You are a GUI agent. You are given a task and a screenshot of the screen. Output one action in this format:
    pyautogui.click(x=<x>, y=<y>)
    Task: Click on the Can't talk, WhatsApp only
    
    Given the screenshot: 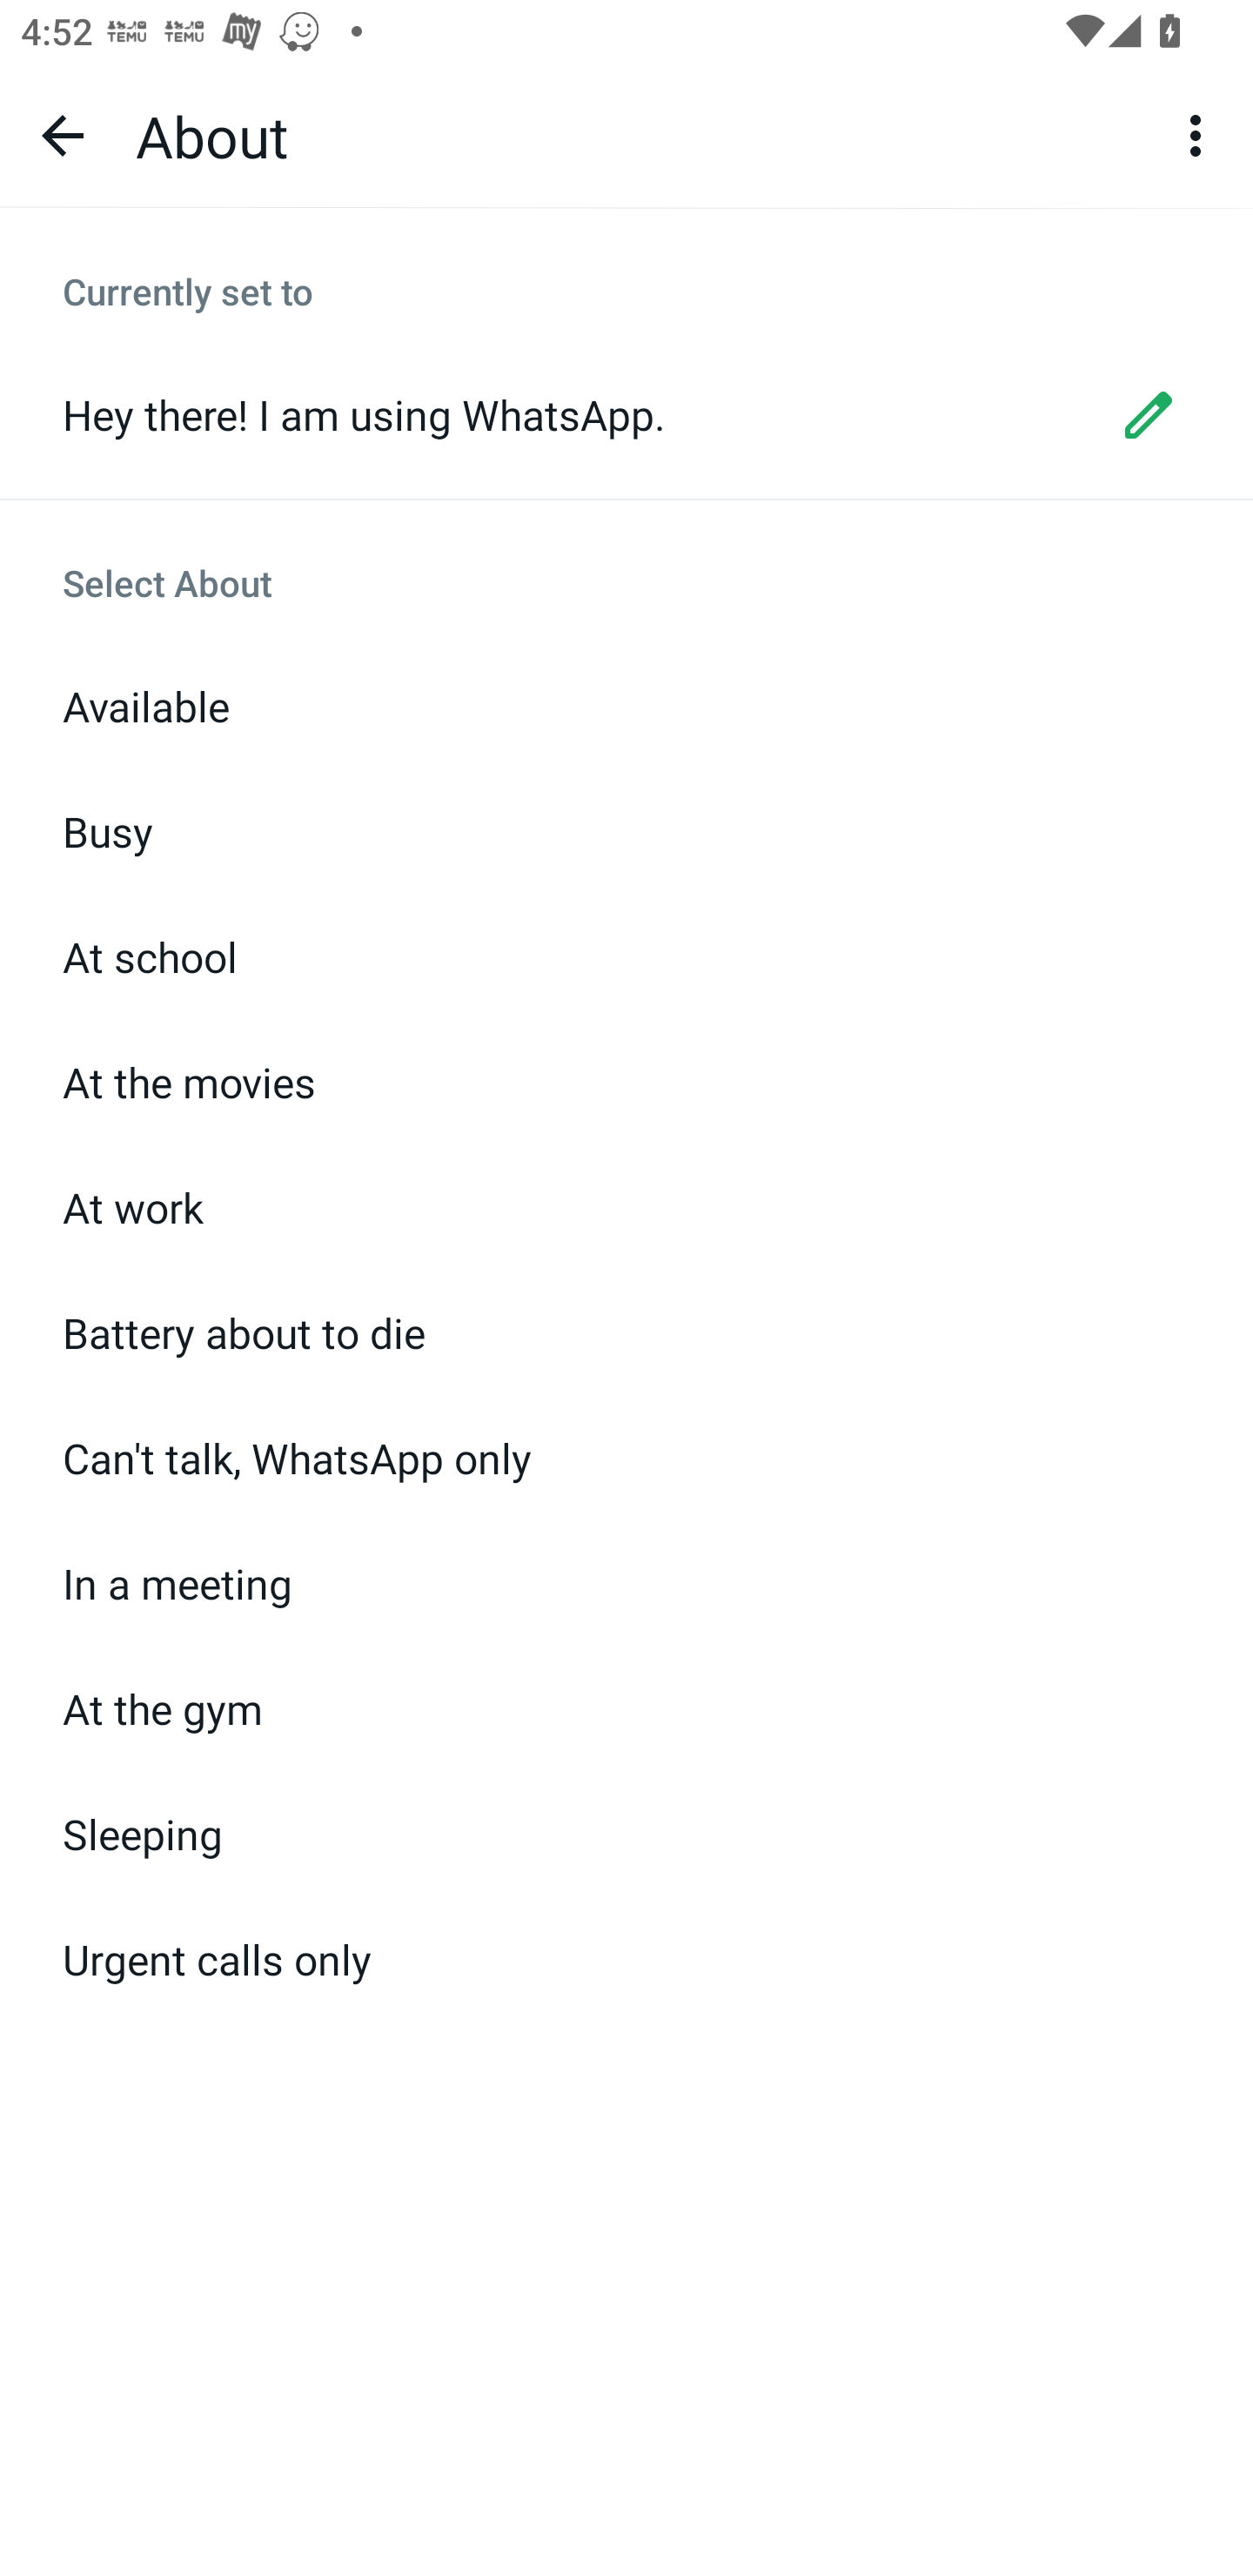 What is the action you would take?
    pyautogui.click(x=626, y=1459)
    